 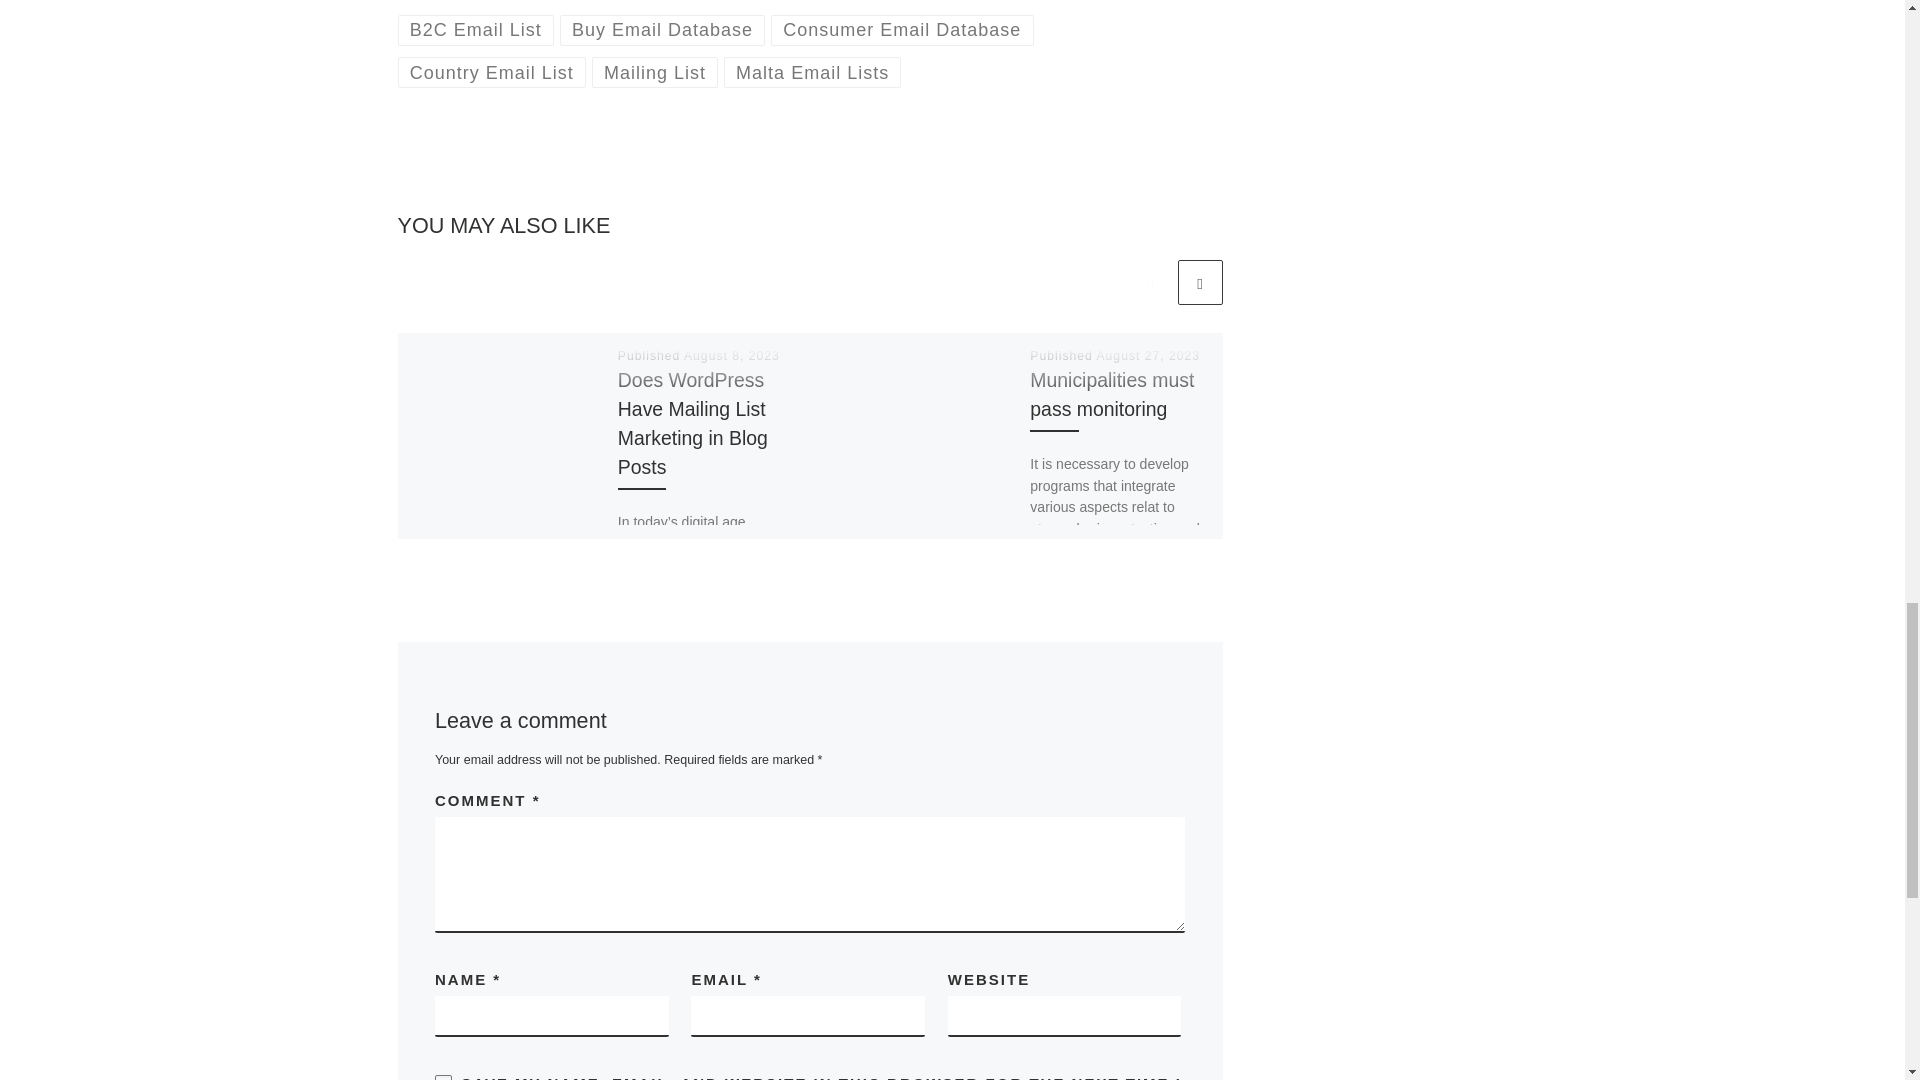 I want to click on Buy Email Database, so click(x=663, y=30).